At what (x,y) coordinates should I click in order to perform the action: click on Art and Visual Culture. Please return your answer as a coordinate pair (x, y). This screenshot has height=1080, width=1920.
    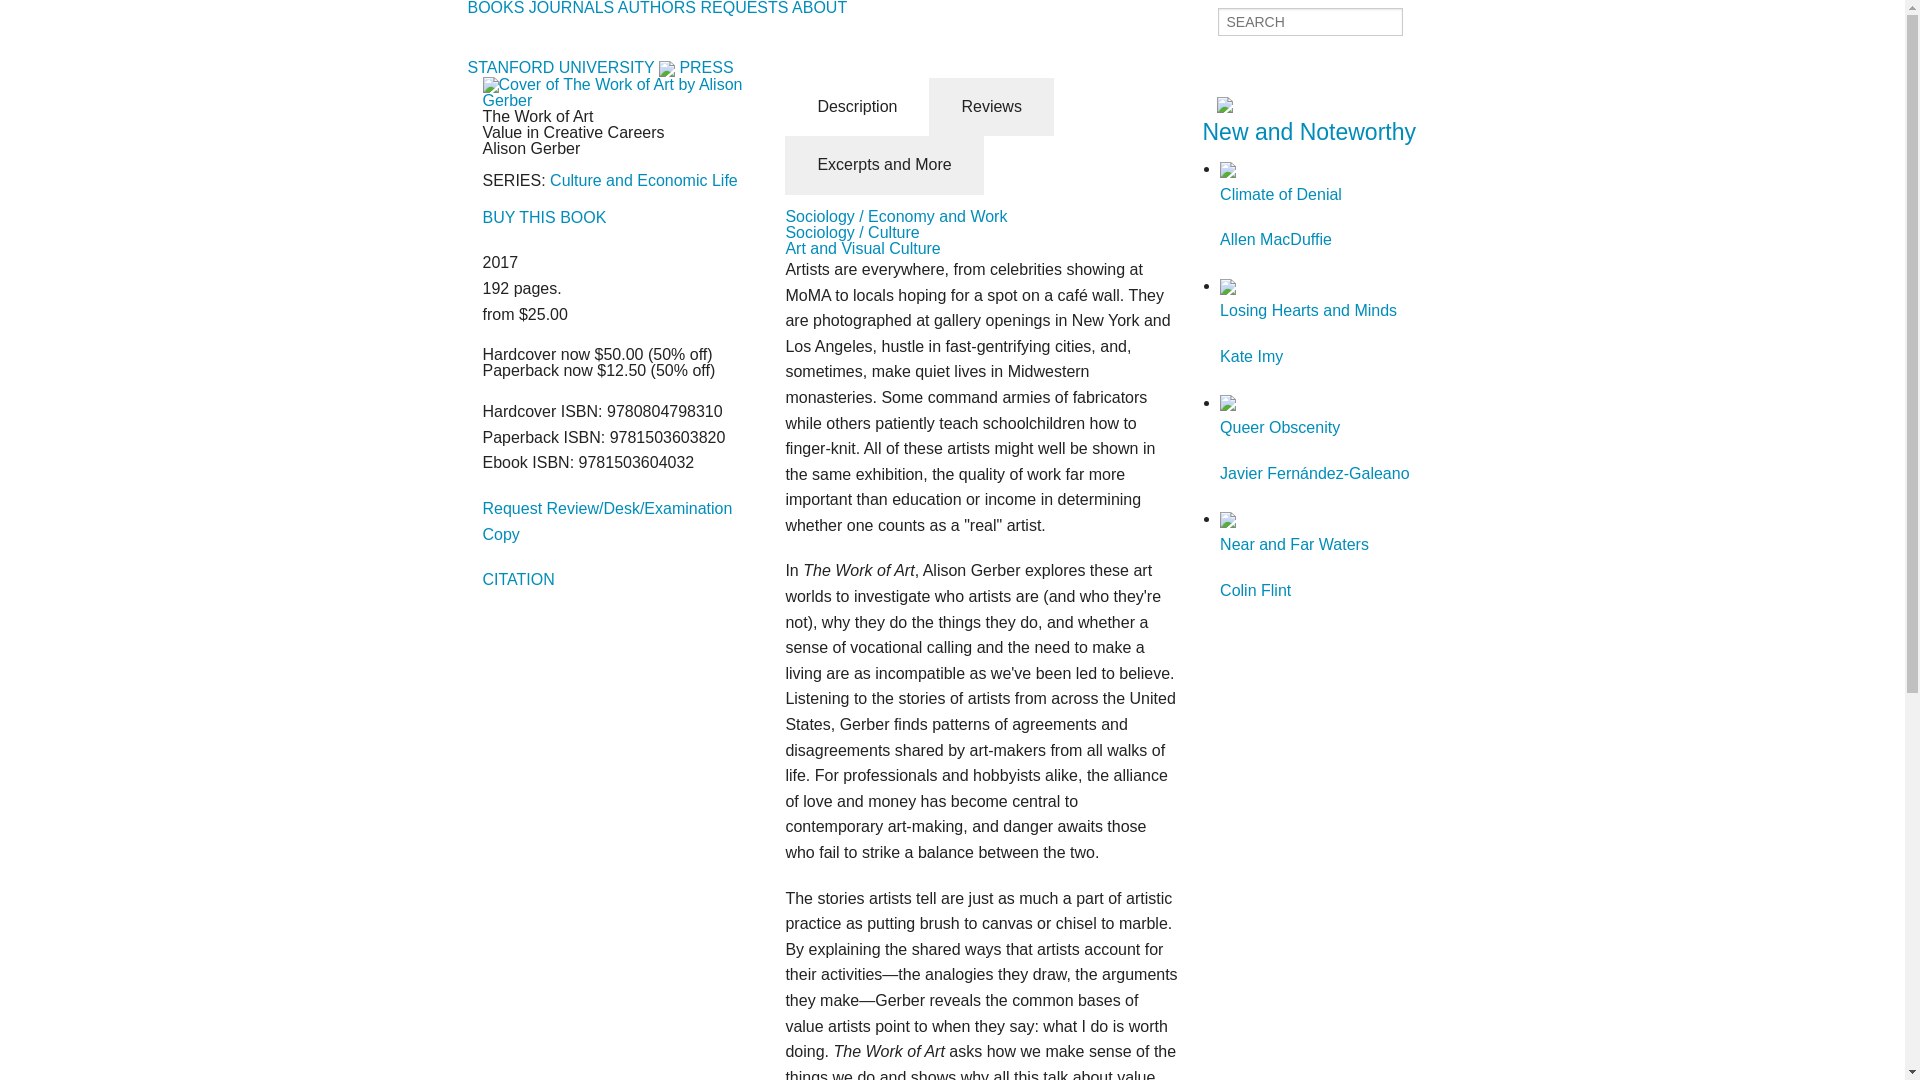
    Looking at the image, I should click on (1335, 206).